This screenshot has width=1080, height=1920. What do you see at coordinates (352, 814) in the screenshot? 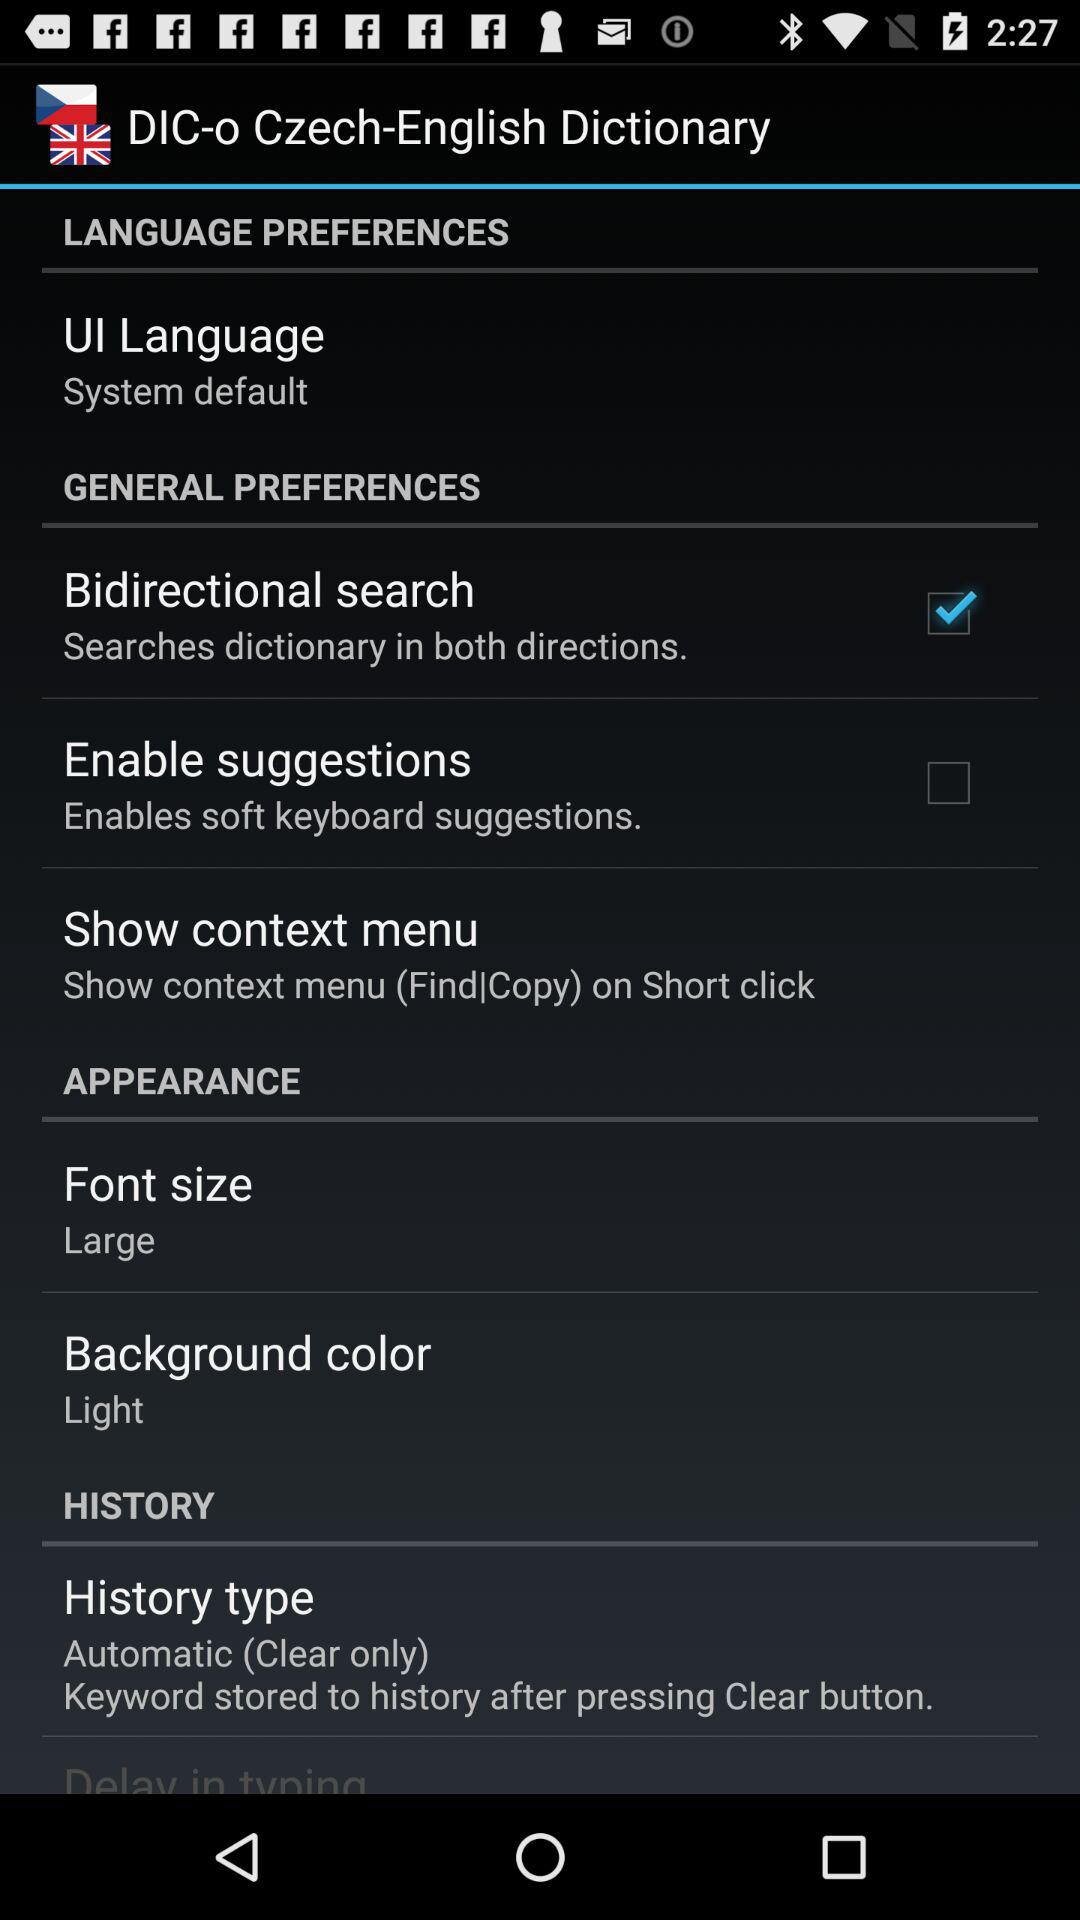
I see `tap the app below the enable suggestions app` at bounding box center [352, 814].